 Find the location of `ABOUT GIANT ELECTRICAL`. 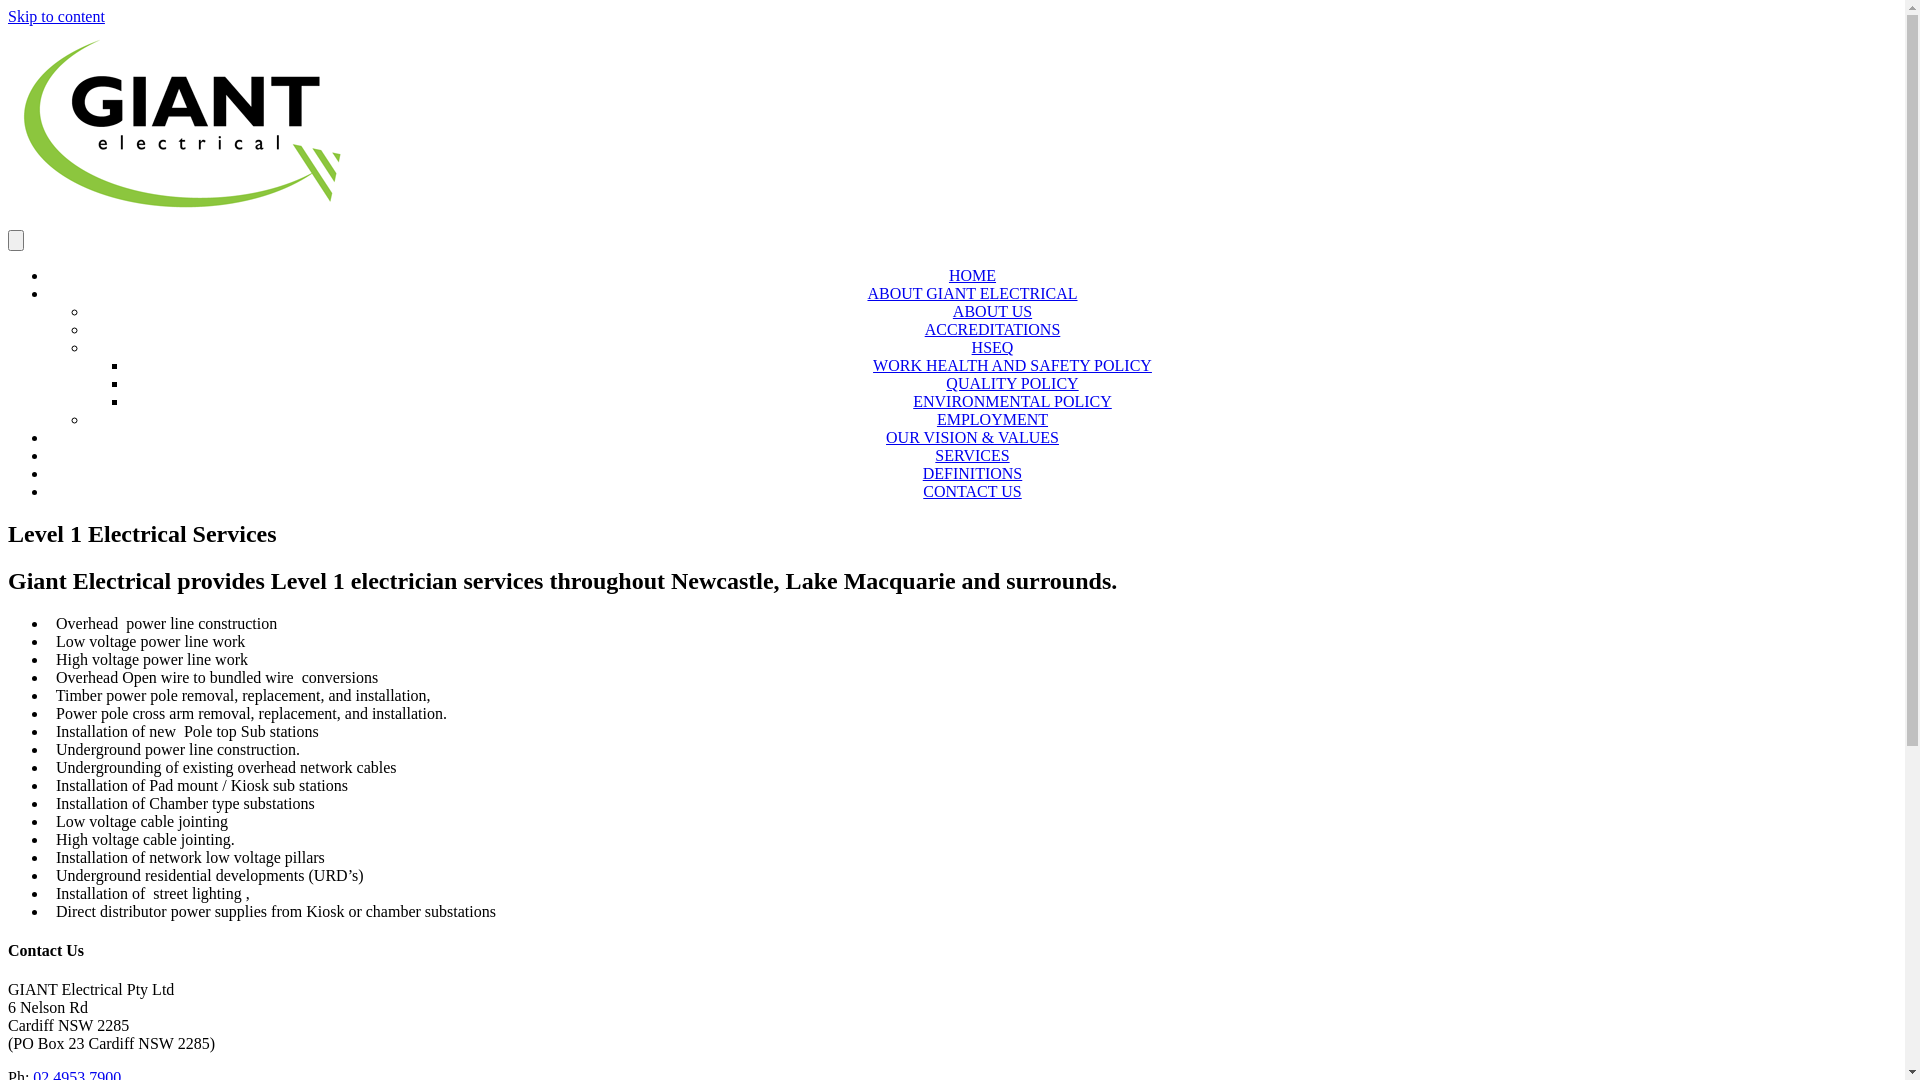

ABOUT GIANT ELECTRICAL is located at coordinates (972, 294).